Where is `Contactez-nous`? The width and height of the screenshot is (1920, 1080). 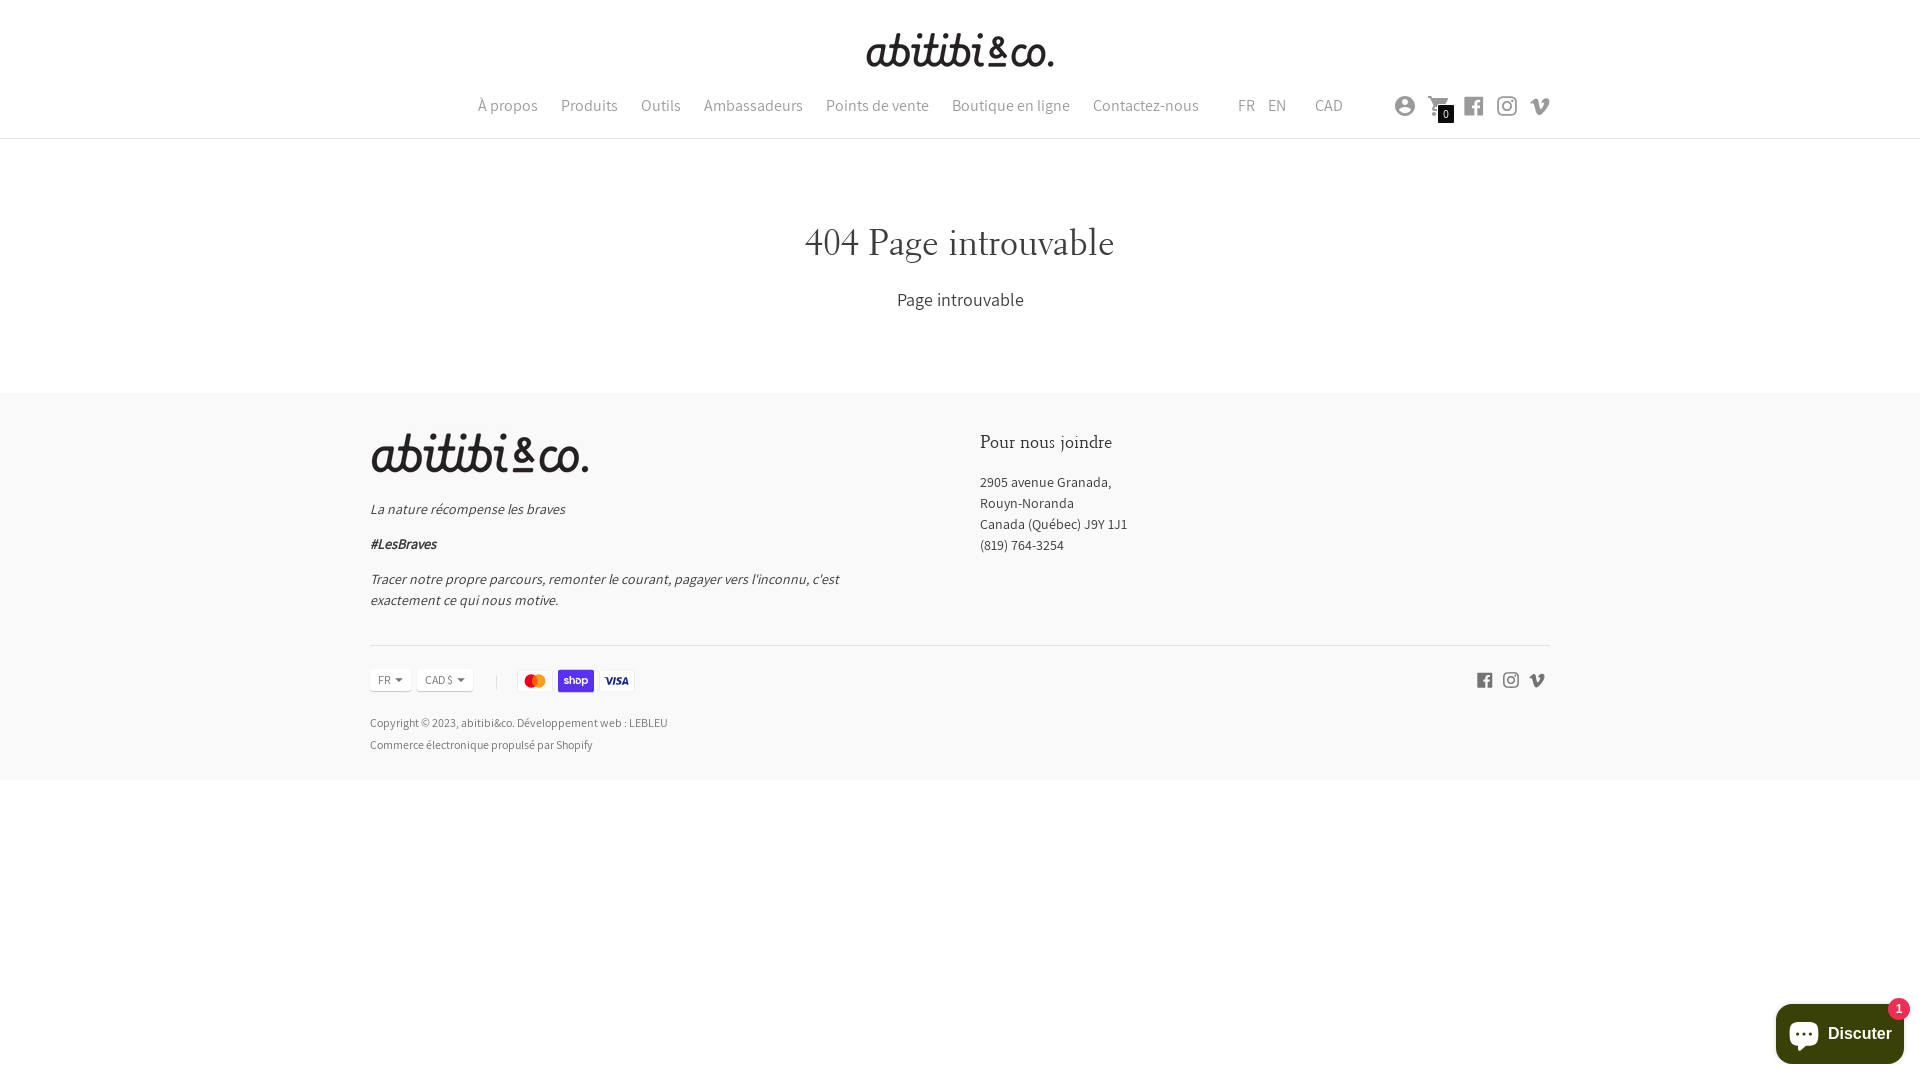
Contactez-nous is located at coordinates (1146, 106).